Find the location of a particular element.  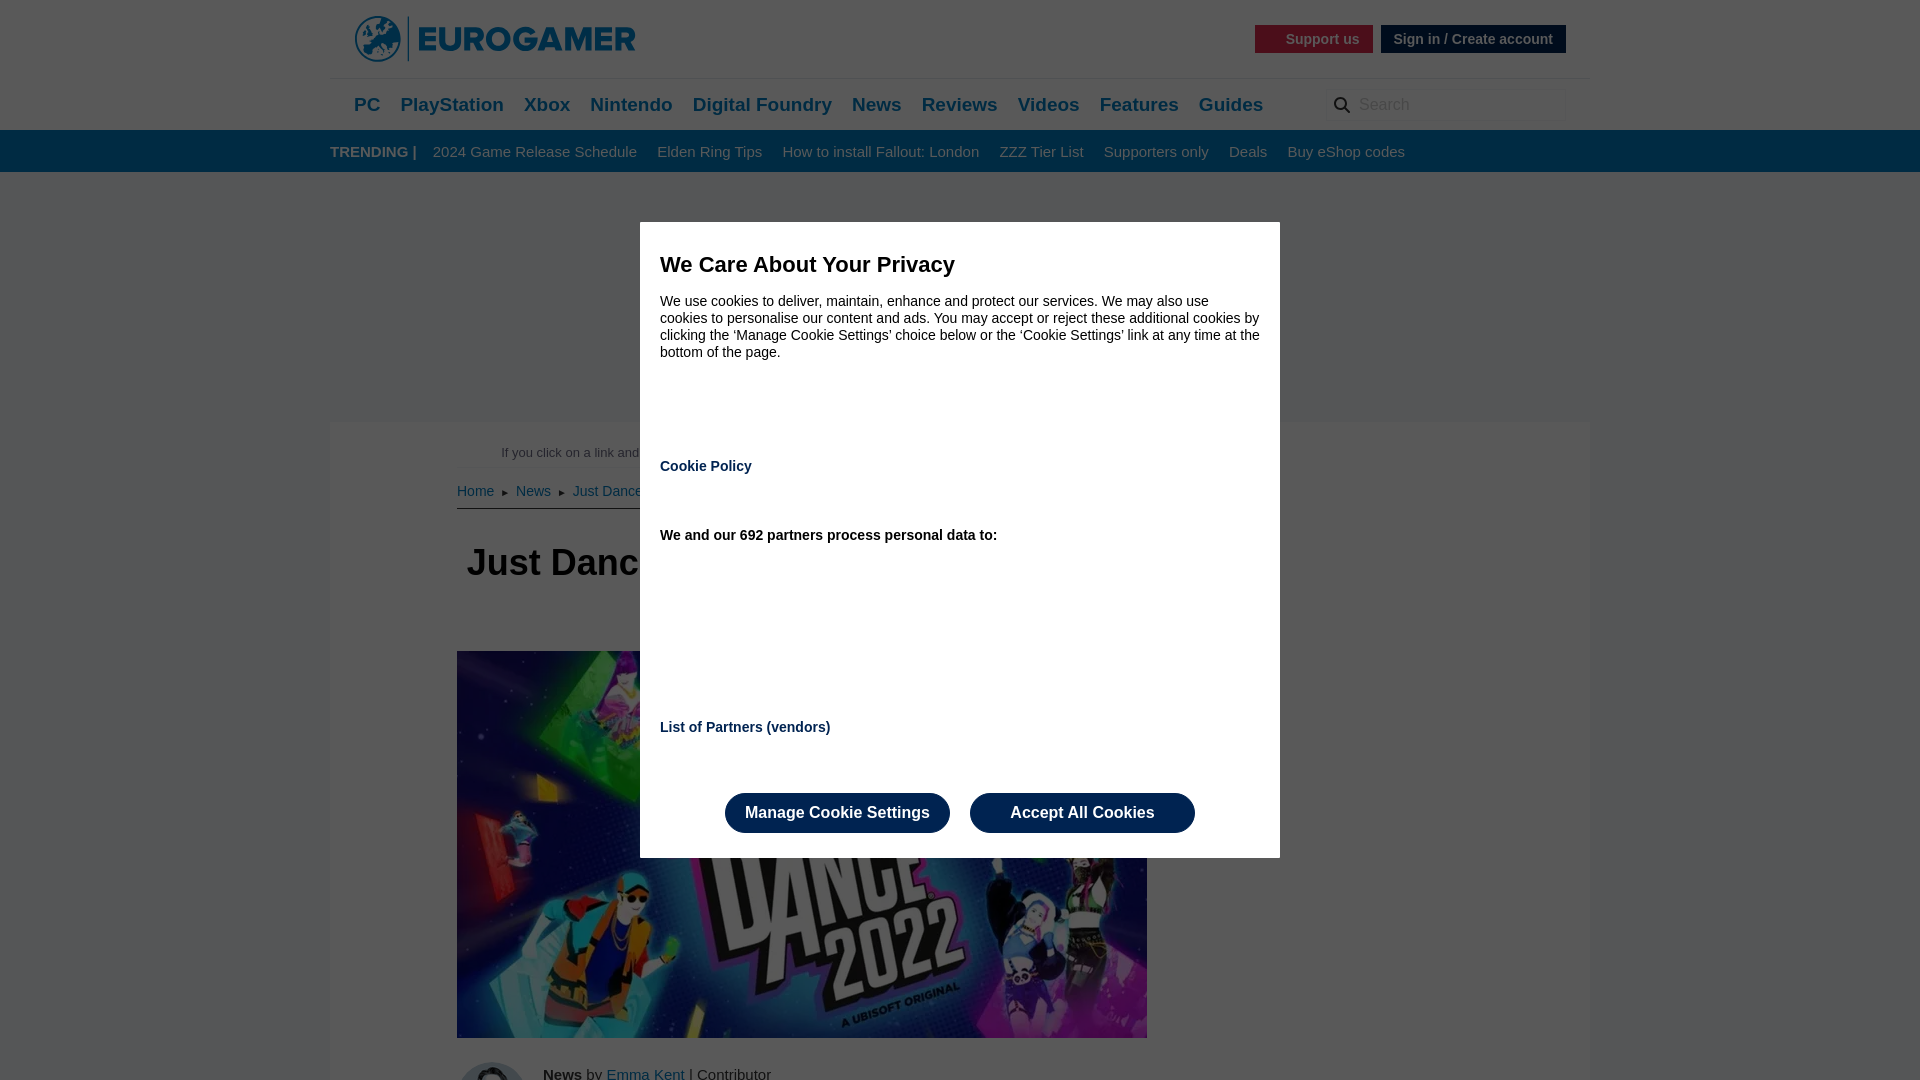

ZZZ Tier List is located at coordinates (1040, 152).